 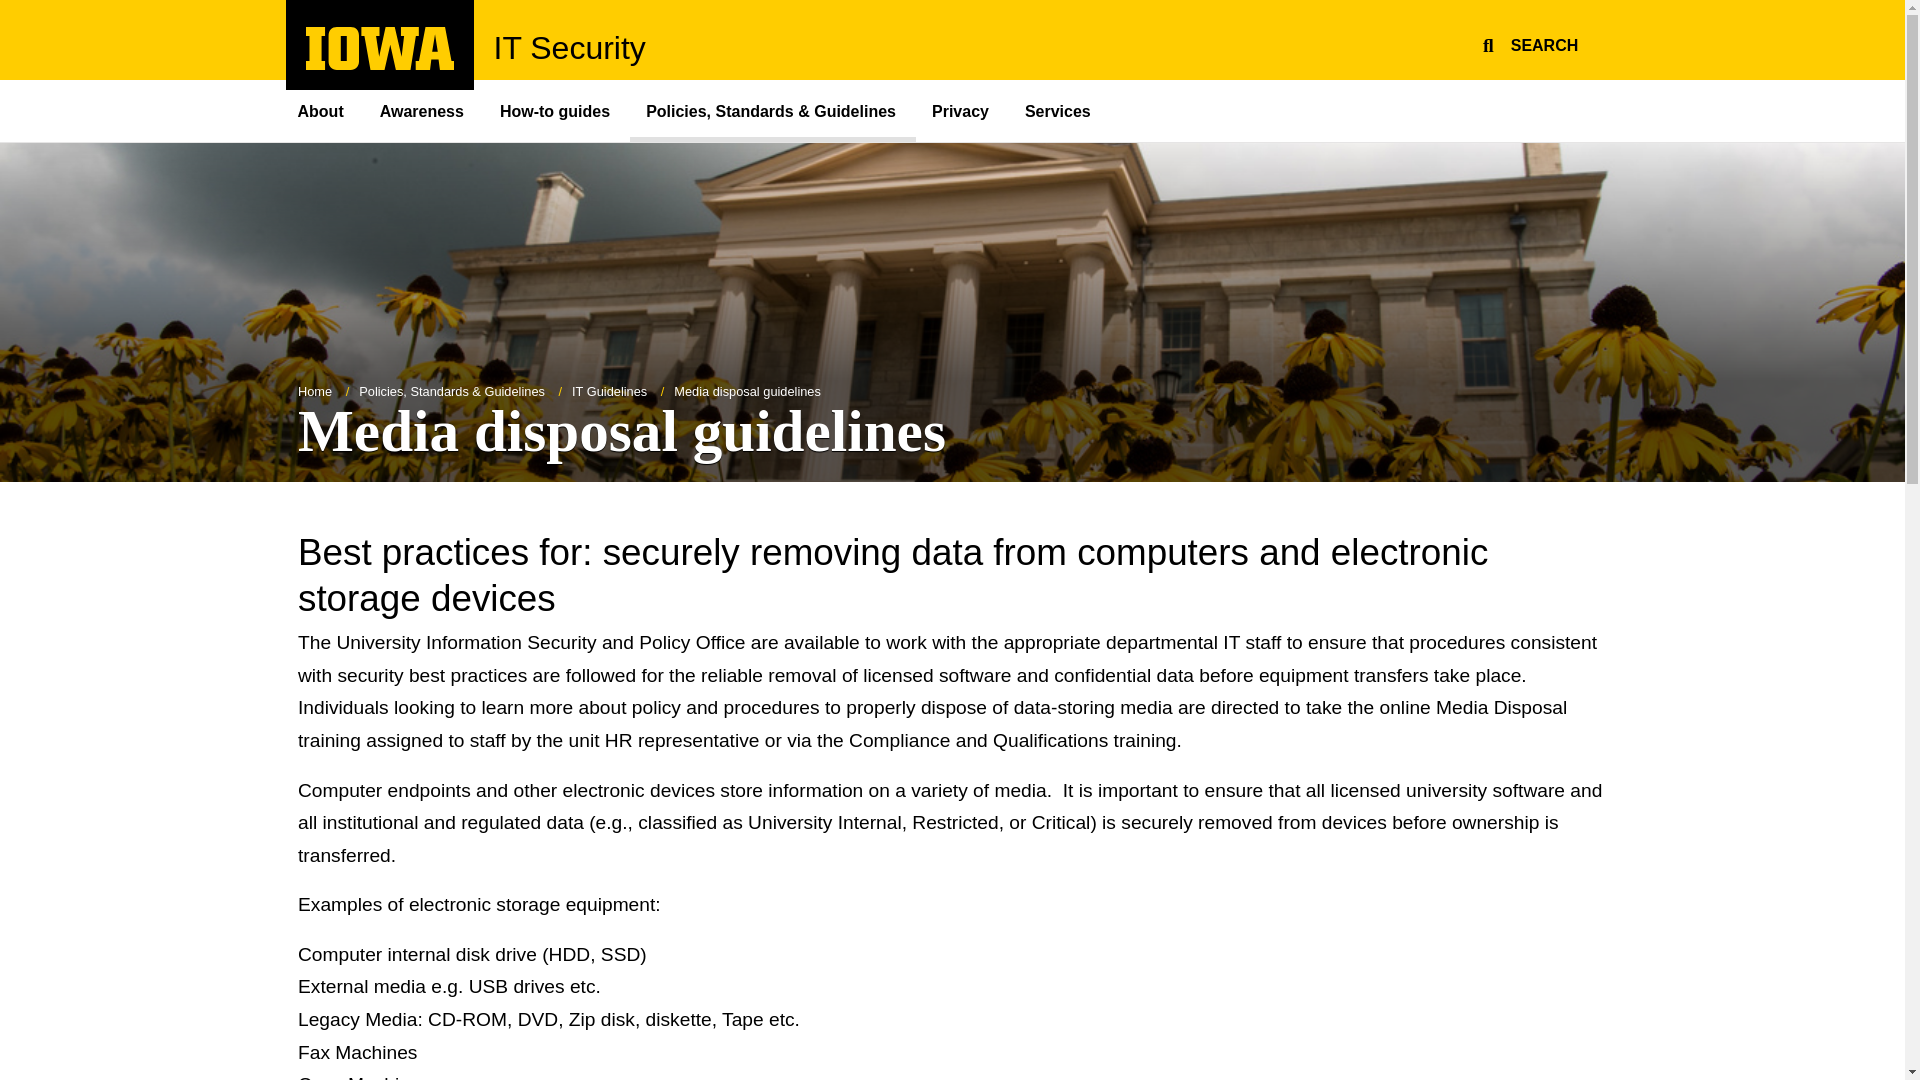 What do you see at coordinates (380, 48) in the screenshot?
I see `University of Iowa` at bounding box center [380, 48].